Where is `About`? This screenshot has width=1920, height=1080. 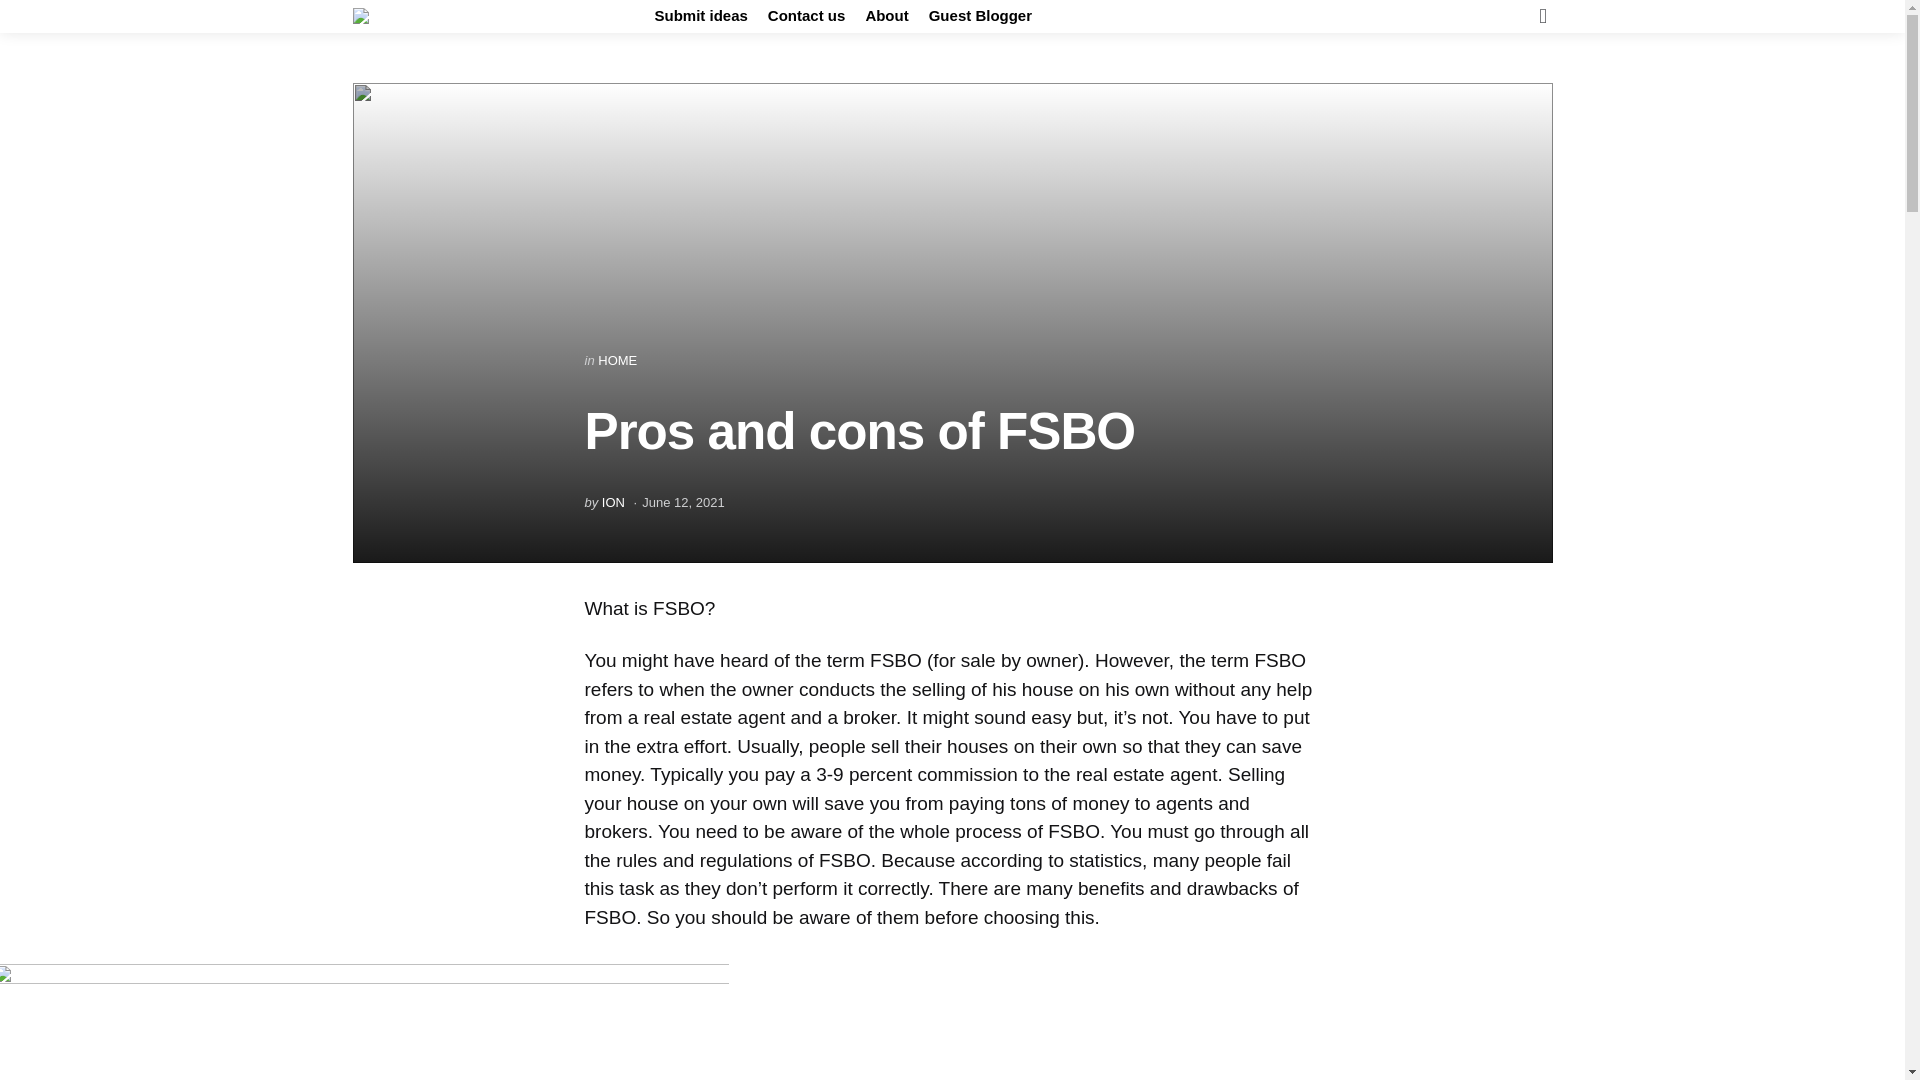
About is located at coordinates (886, 16).